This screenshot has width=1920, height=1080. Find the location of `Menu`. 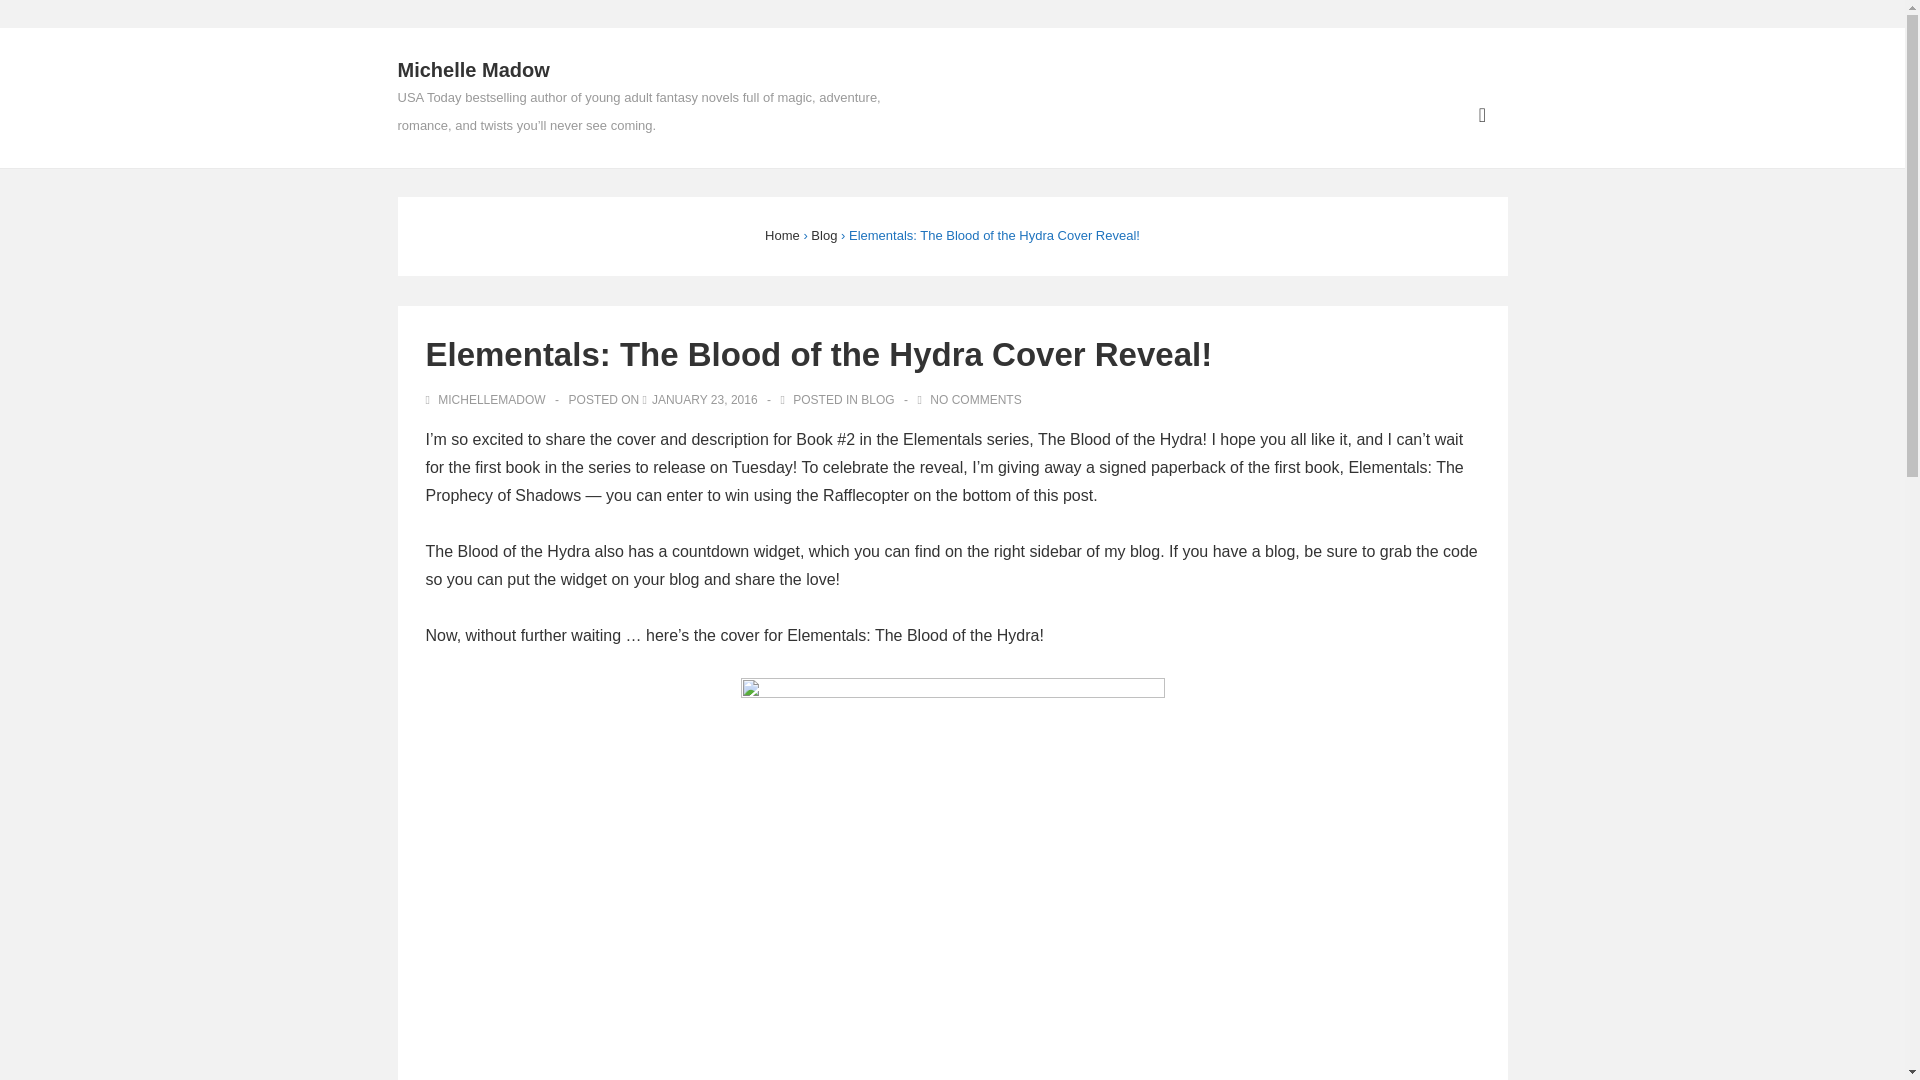

Menu is located at coordinates (1482, 115).